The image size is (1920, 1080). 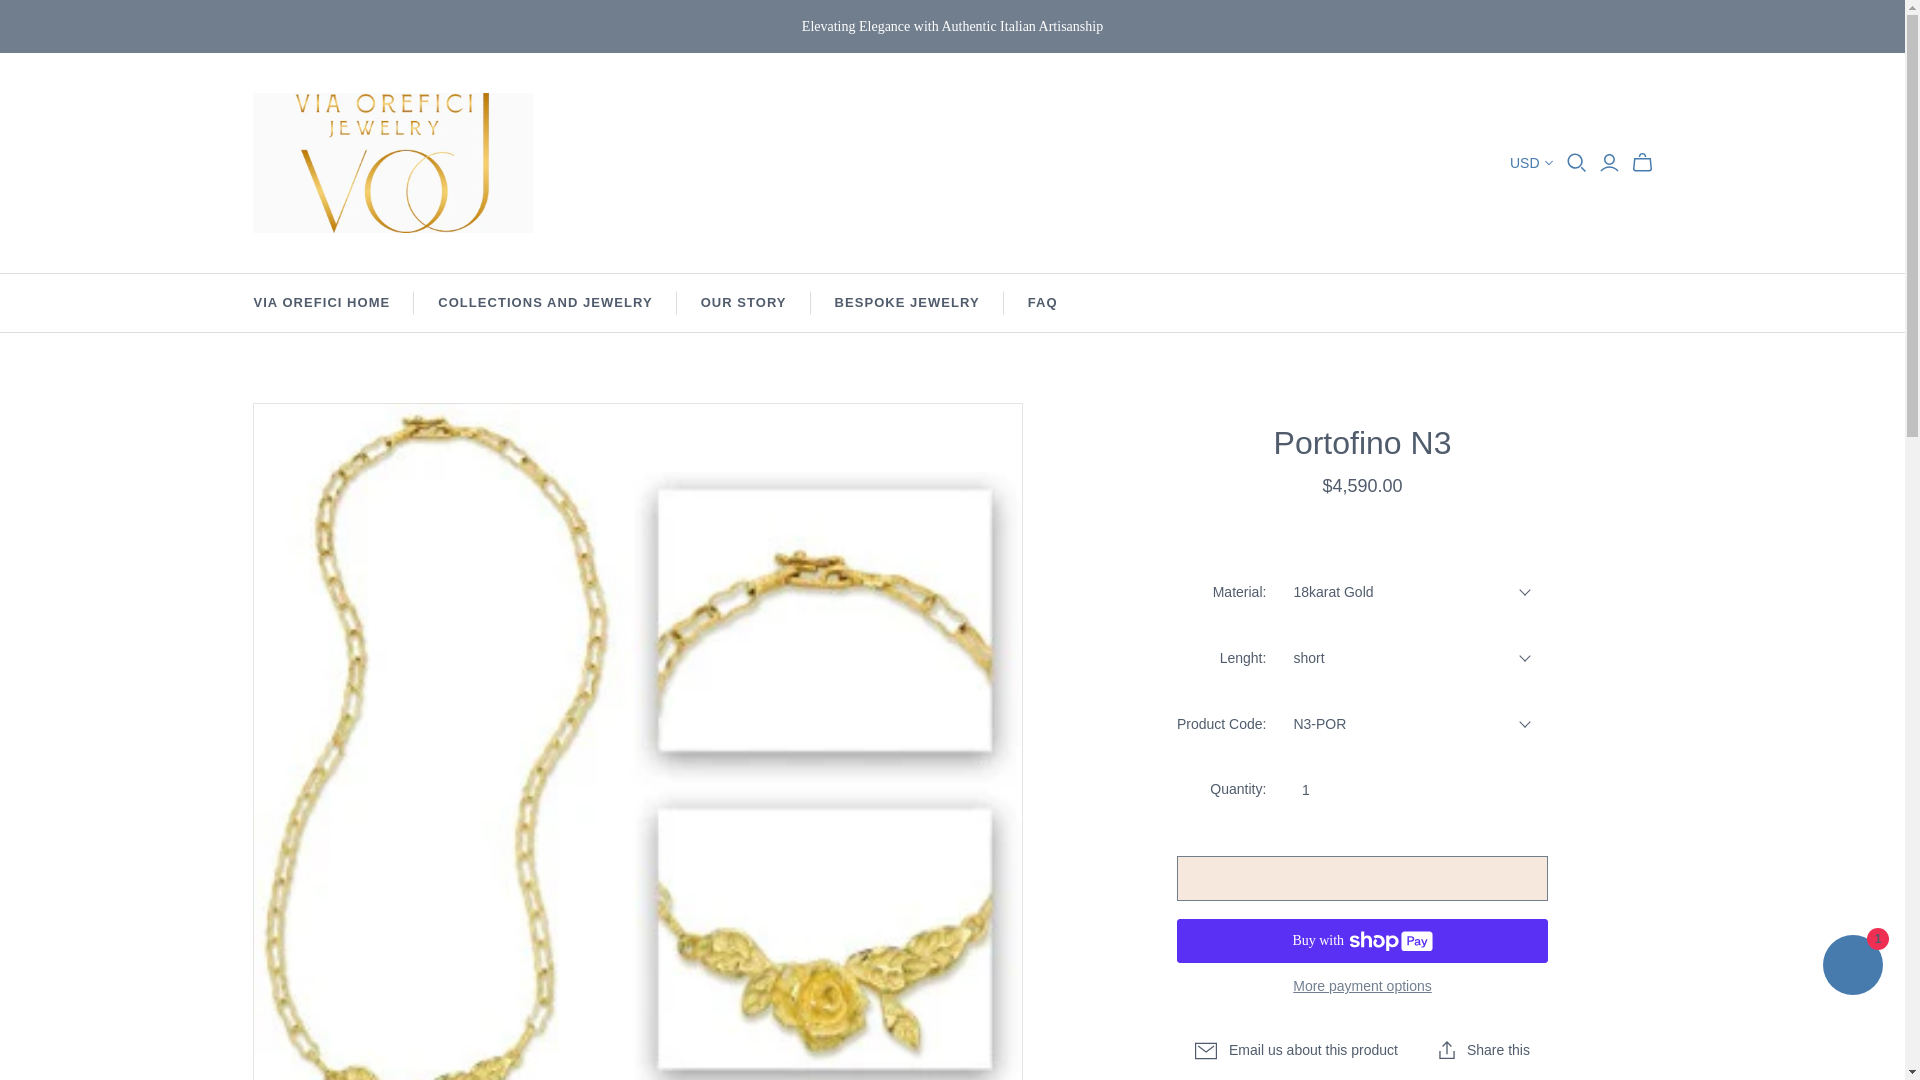 I want to click on Shopify online store chat, so click(x=1852, y=968).